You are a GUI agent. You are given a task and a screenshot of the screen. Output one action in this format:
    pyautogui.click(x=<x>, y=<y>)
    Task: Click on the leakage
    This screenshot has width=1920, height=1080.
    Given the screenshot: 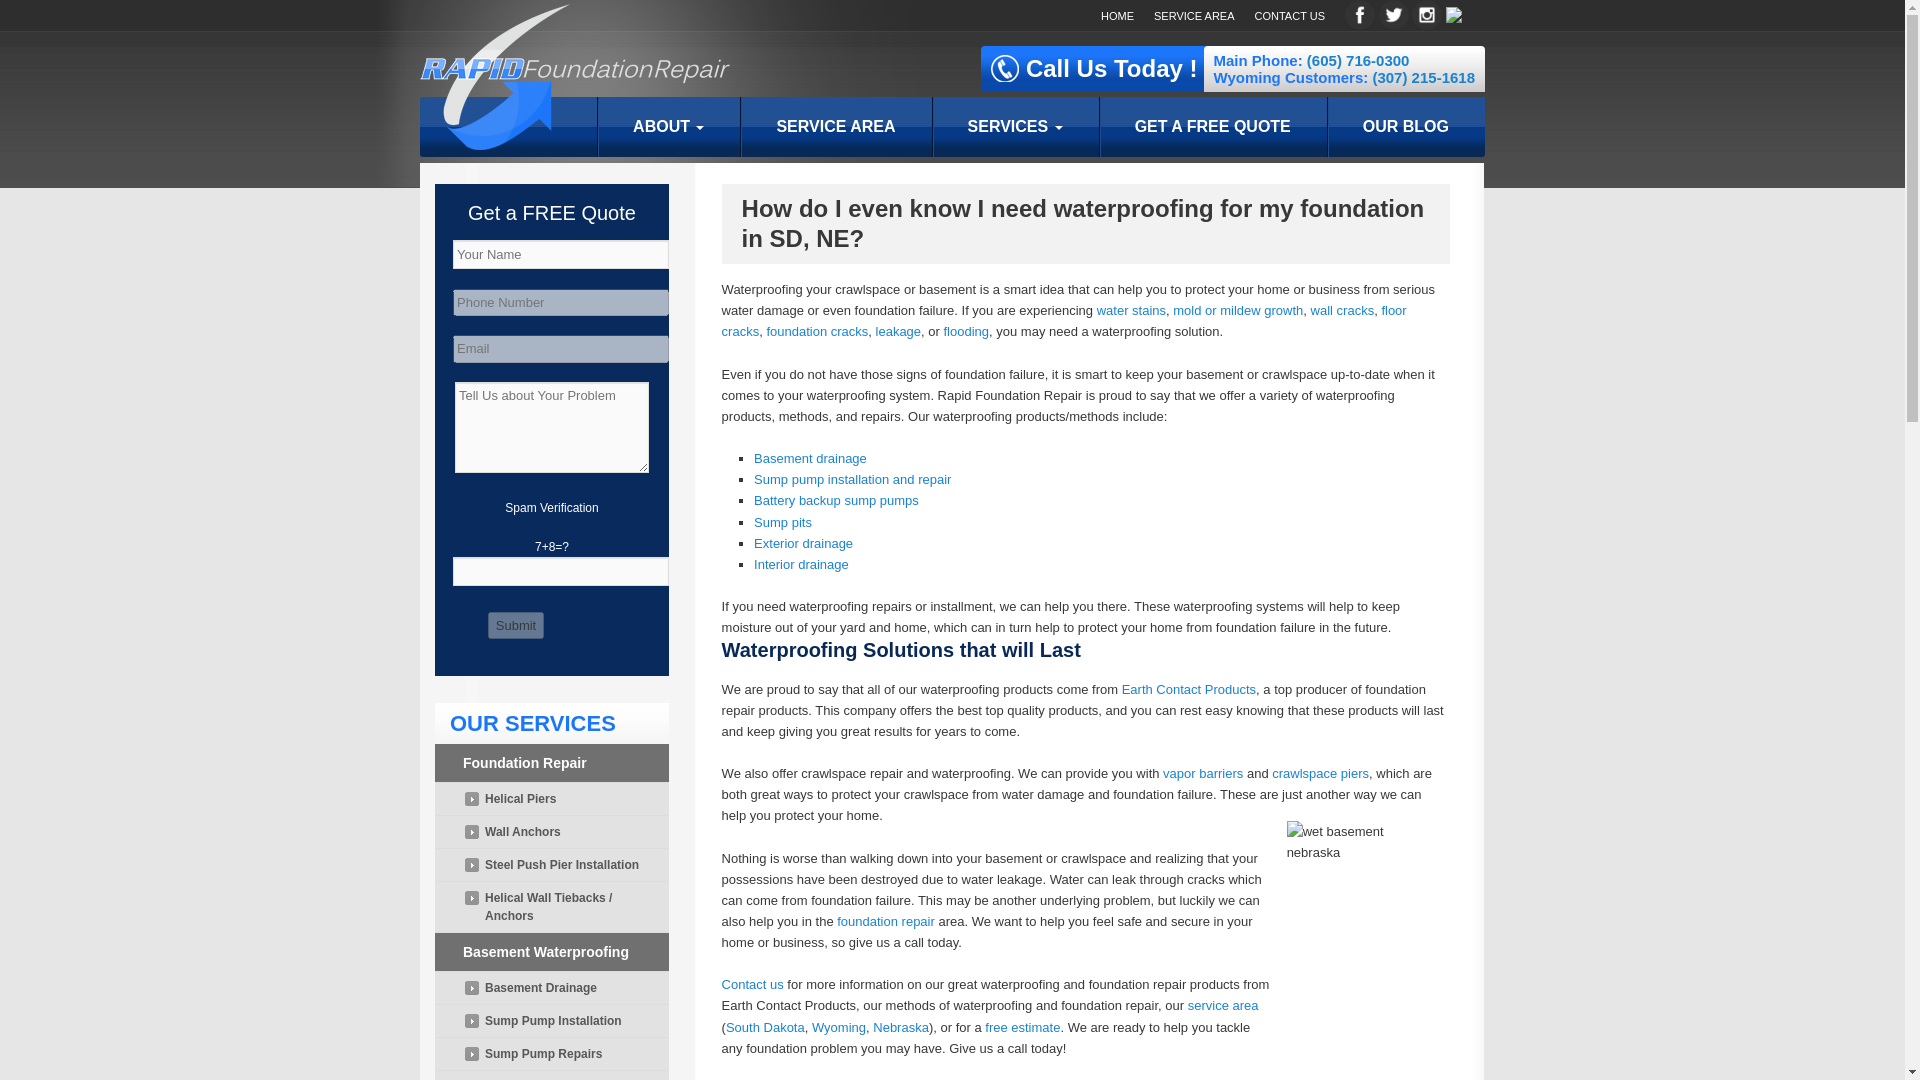 What is the action you would take?
    pyautogui.click(x=898, y=332)
    